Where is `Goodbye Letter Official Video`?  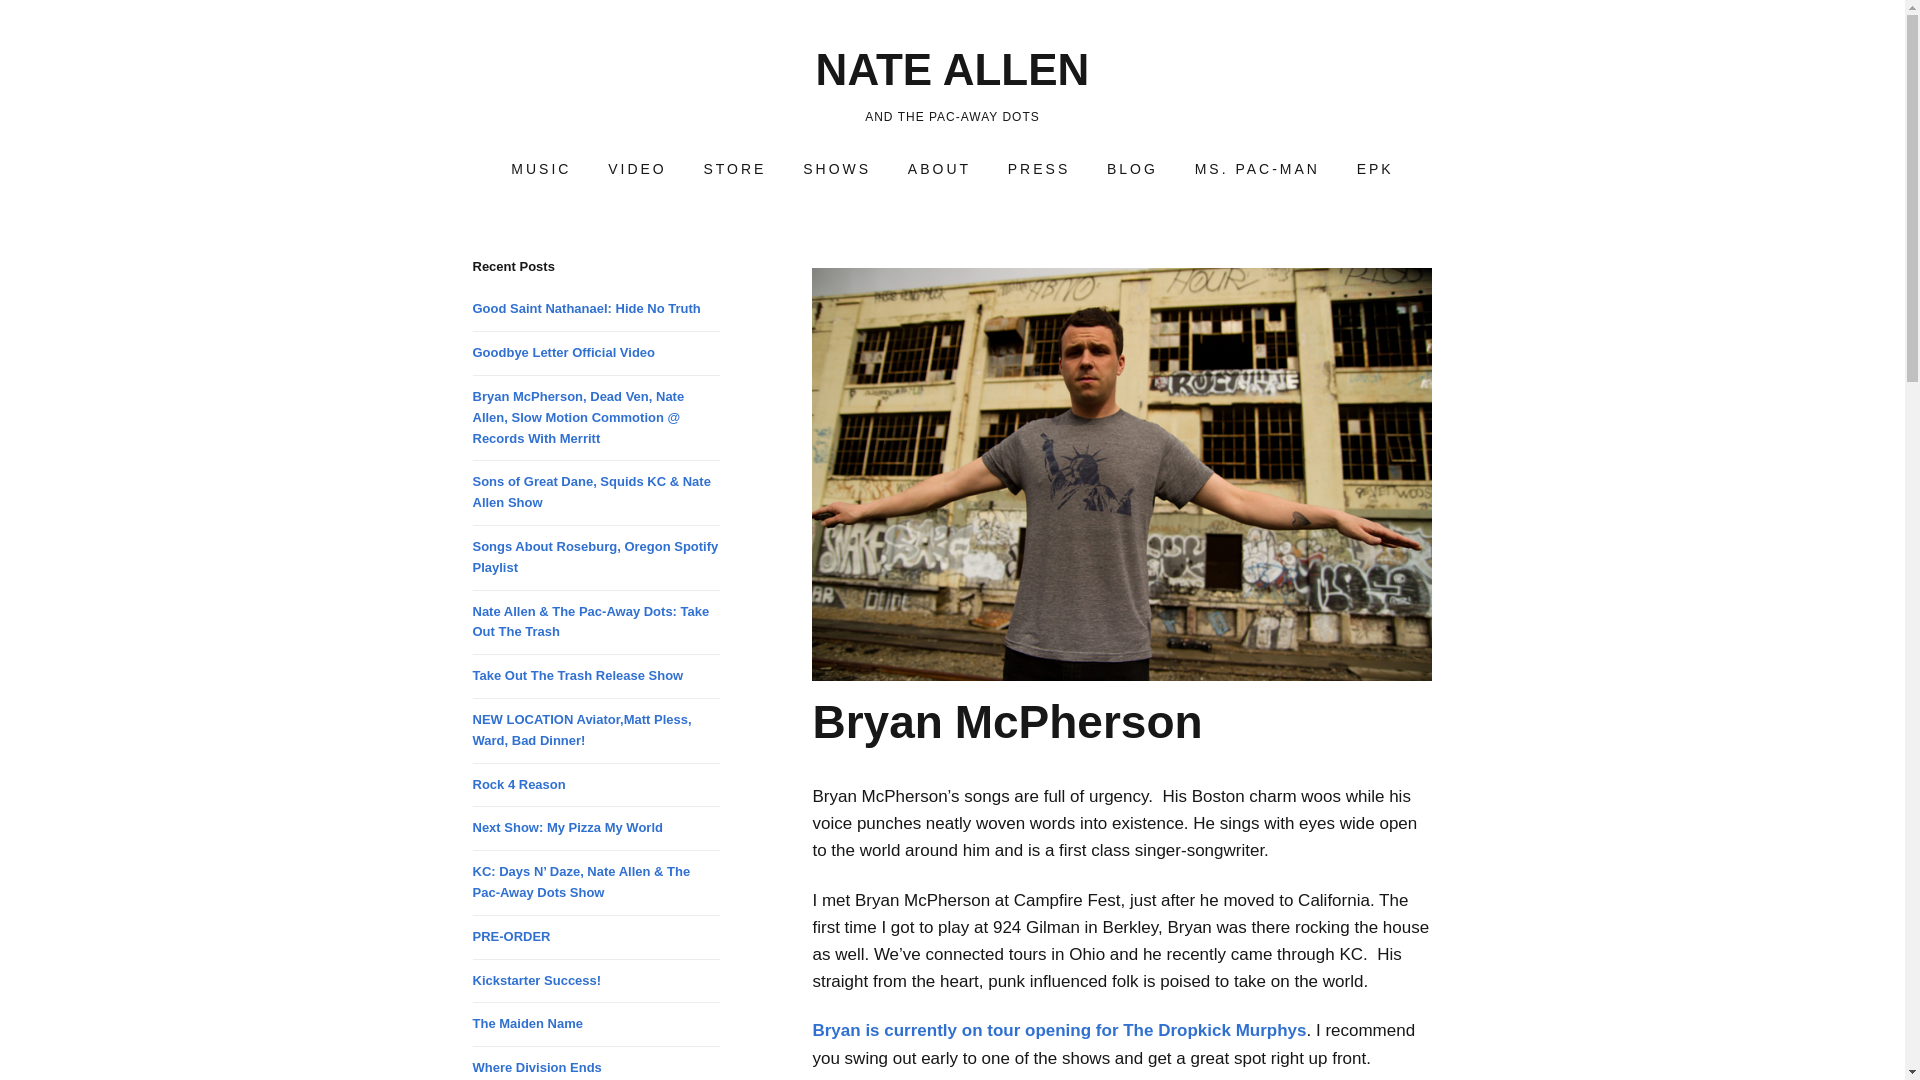
Goodbye Letter Official Video is located at coordinates (563, 352).